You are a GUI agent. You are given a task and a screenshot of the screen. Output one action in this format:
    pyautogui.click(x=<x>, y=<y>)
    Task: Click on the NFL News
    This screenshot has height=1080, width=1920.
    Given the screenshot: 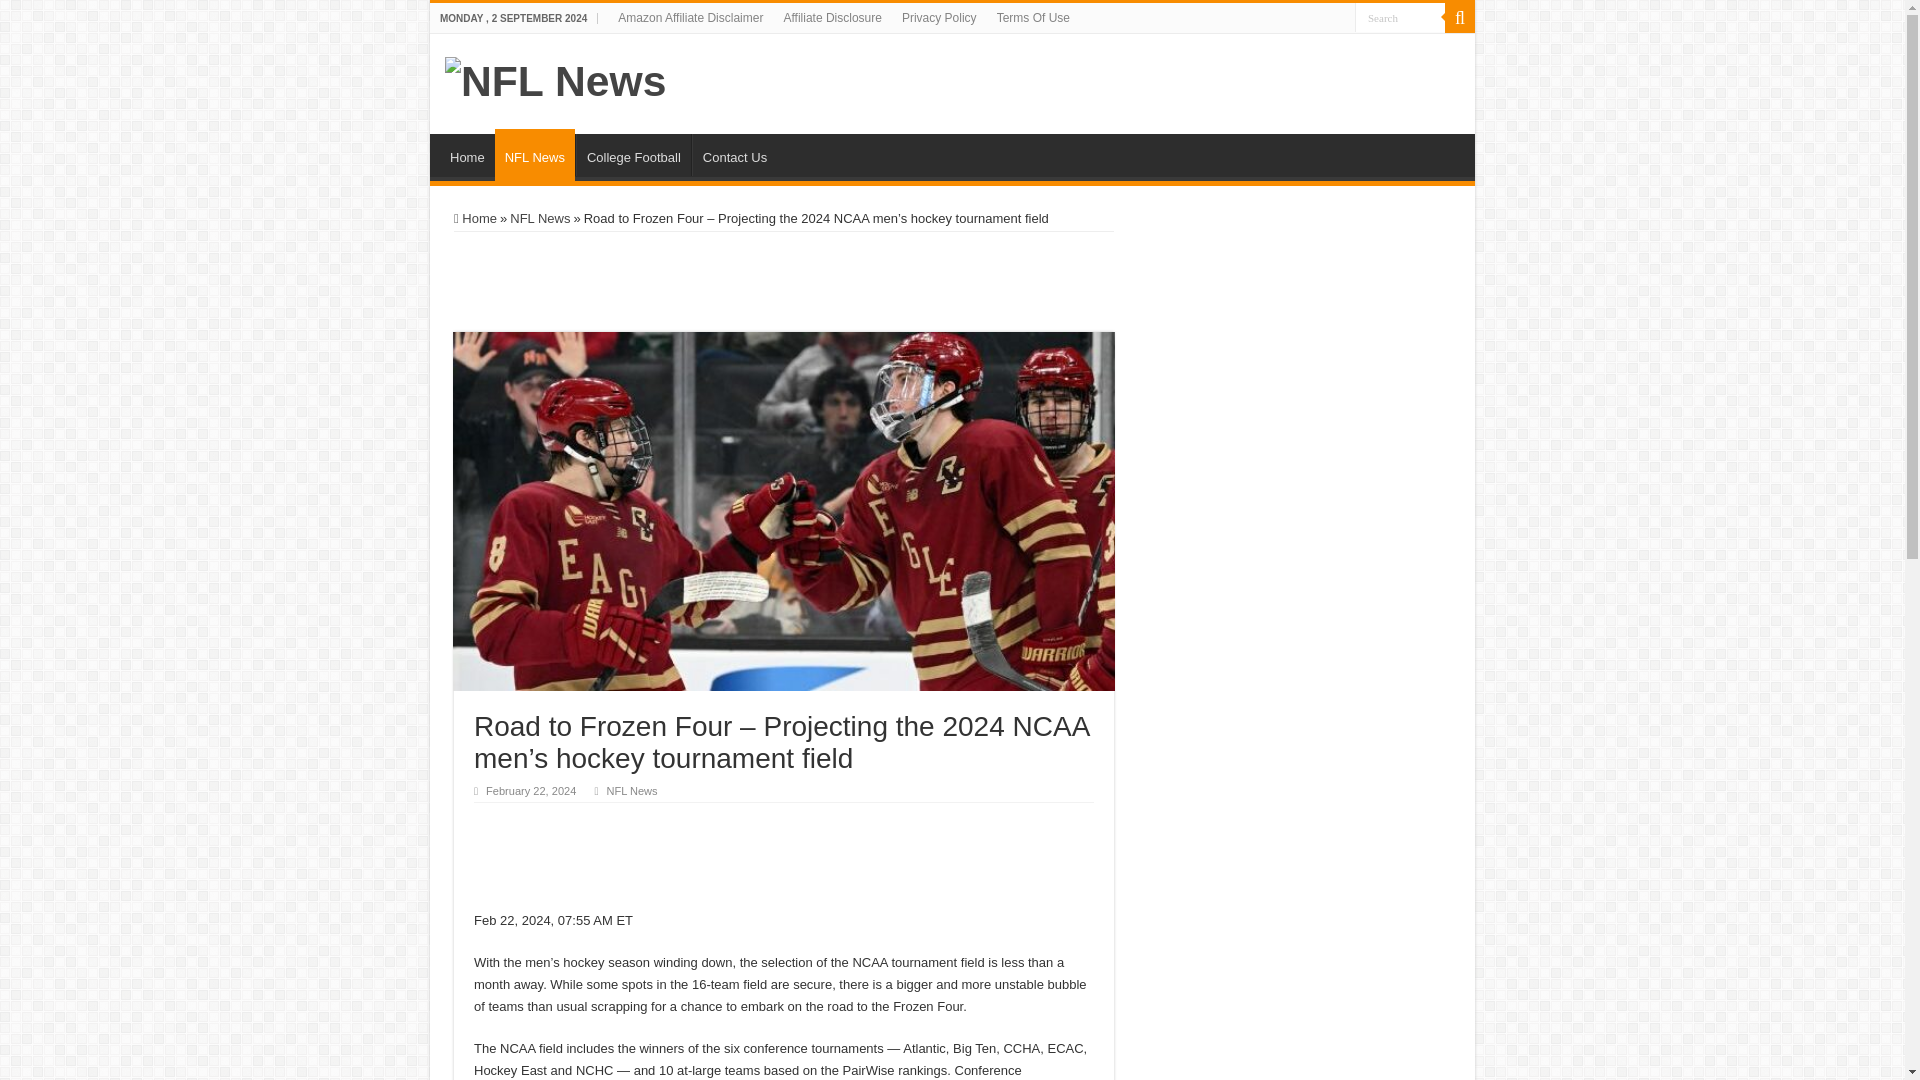 What is the action you would take?
    pyautogui.click(x=631, y=791)
    